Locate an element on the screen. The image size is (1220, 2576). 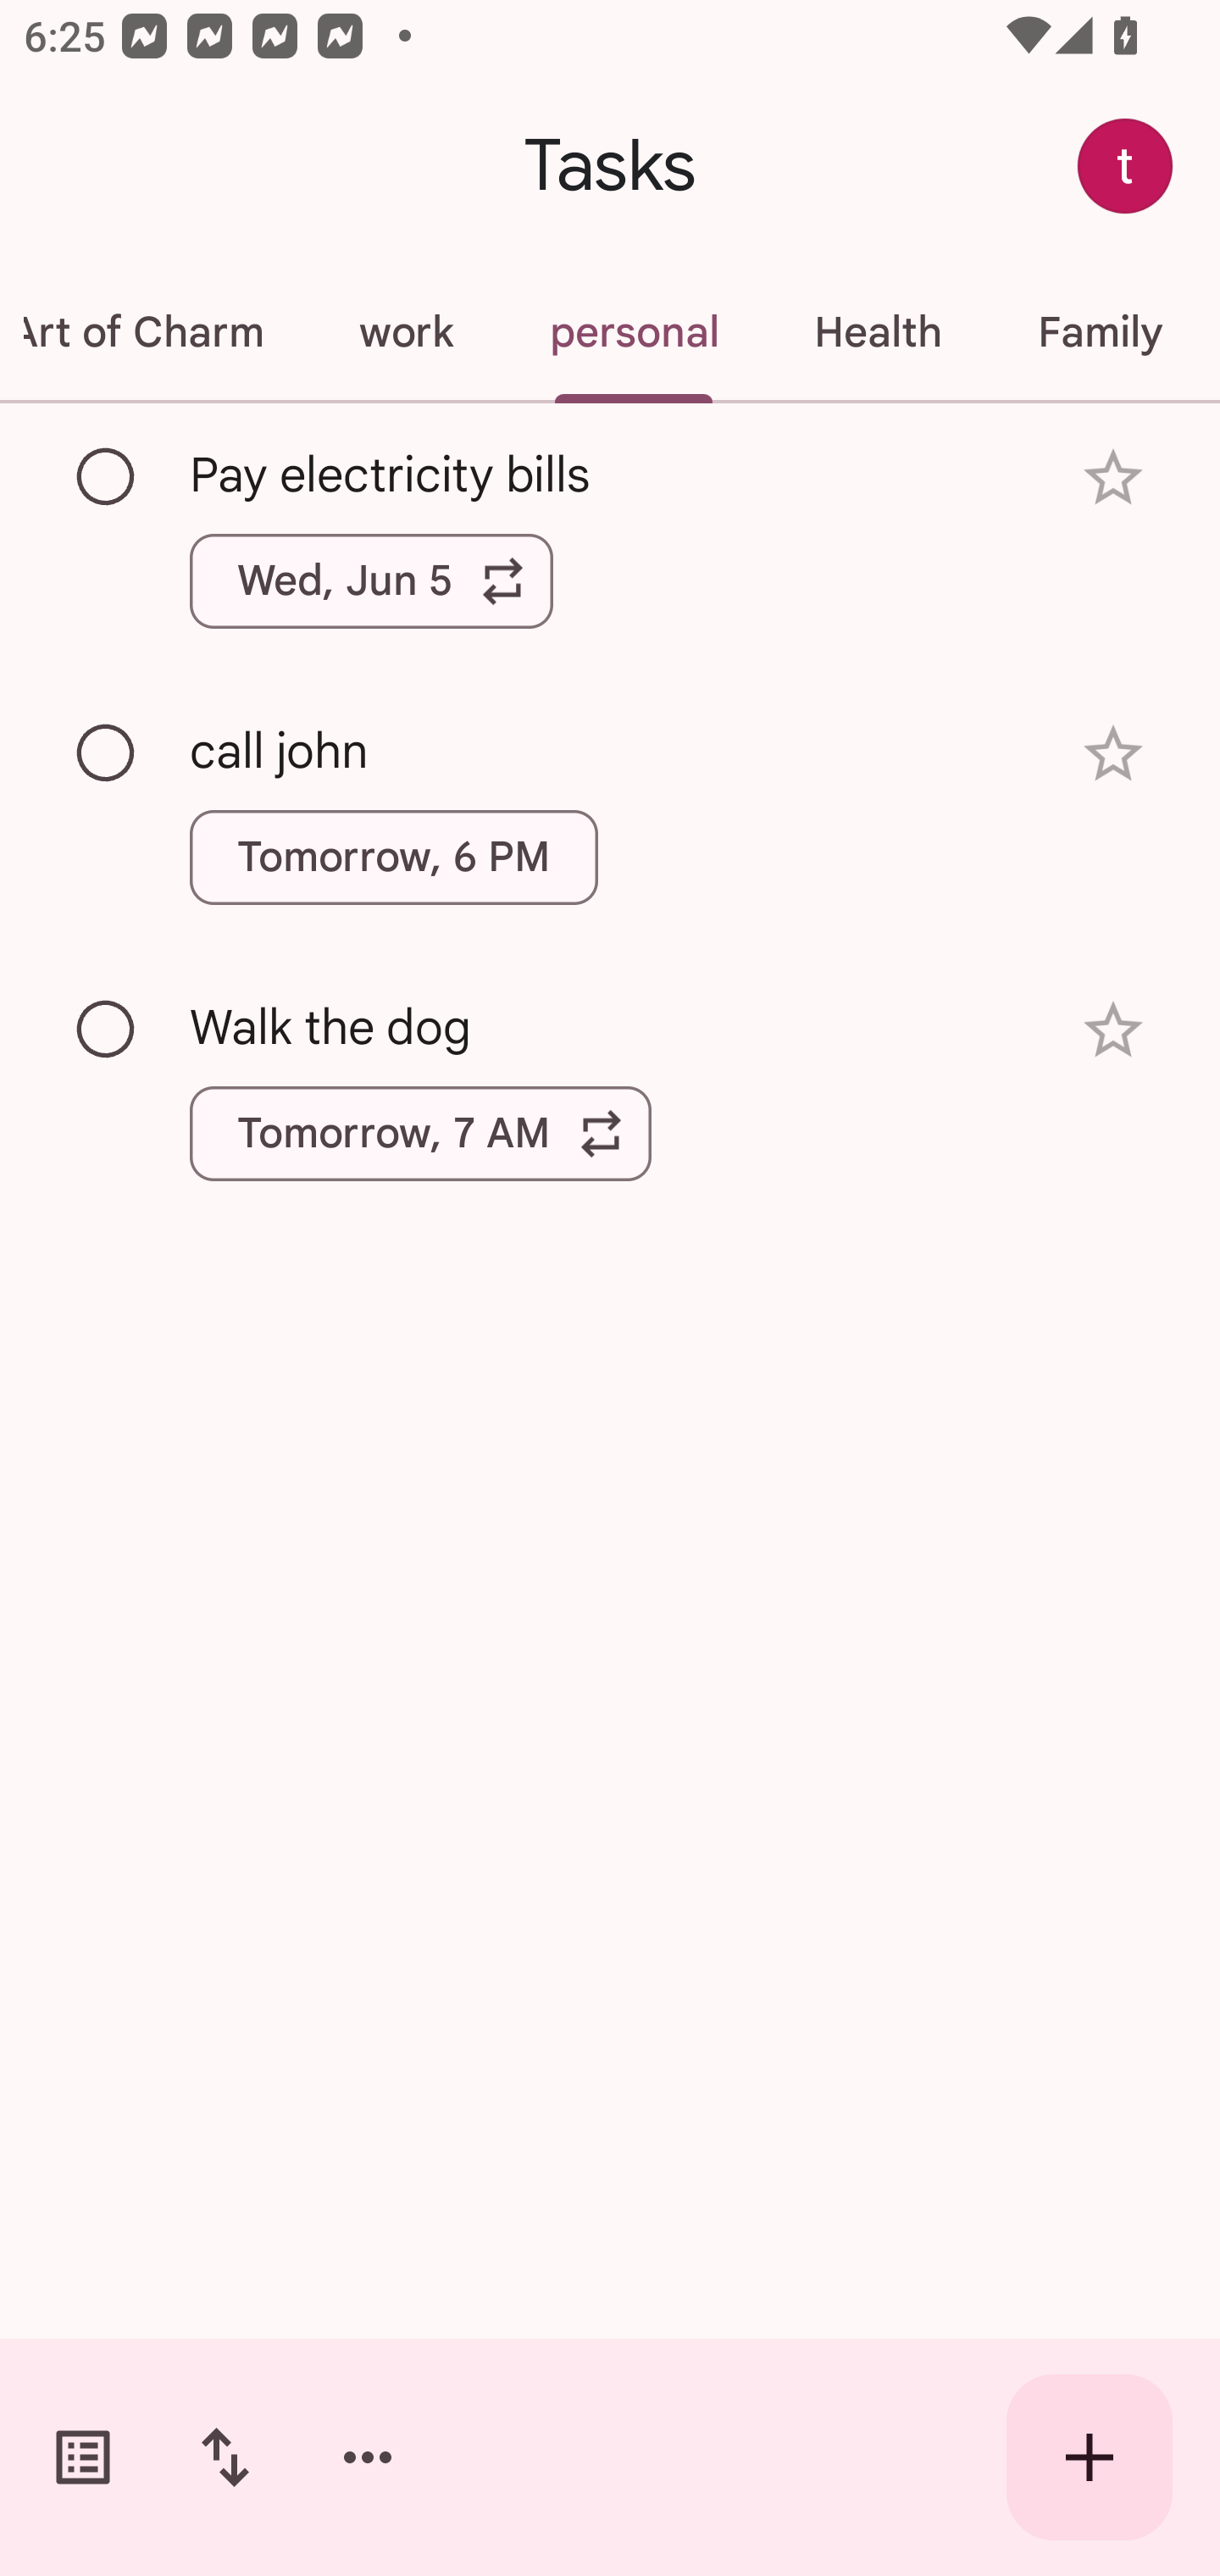
Mark as complete is located at coordinates (107, 1030).